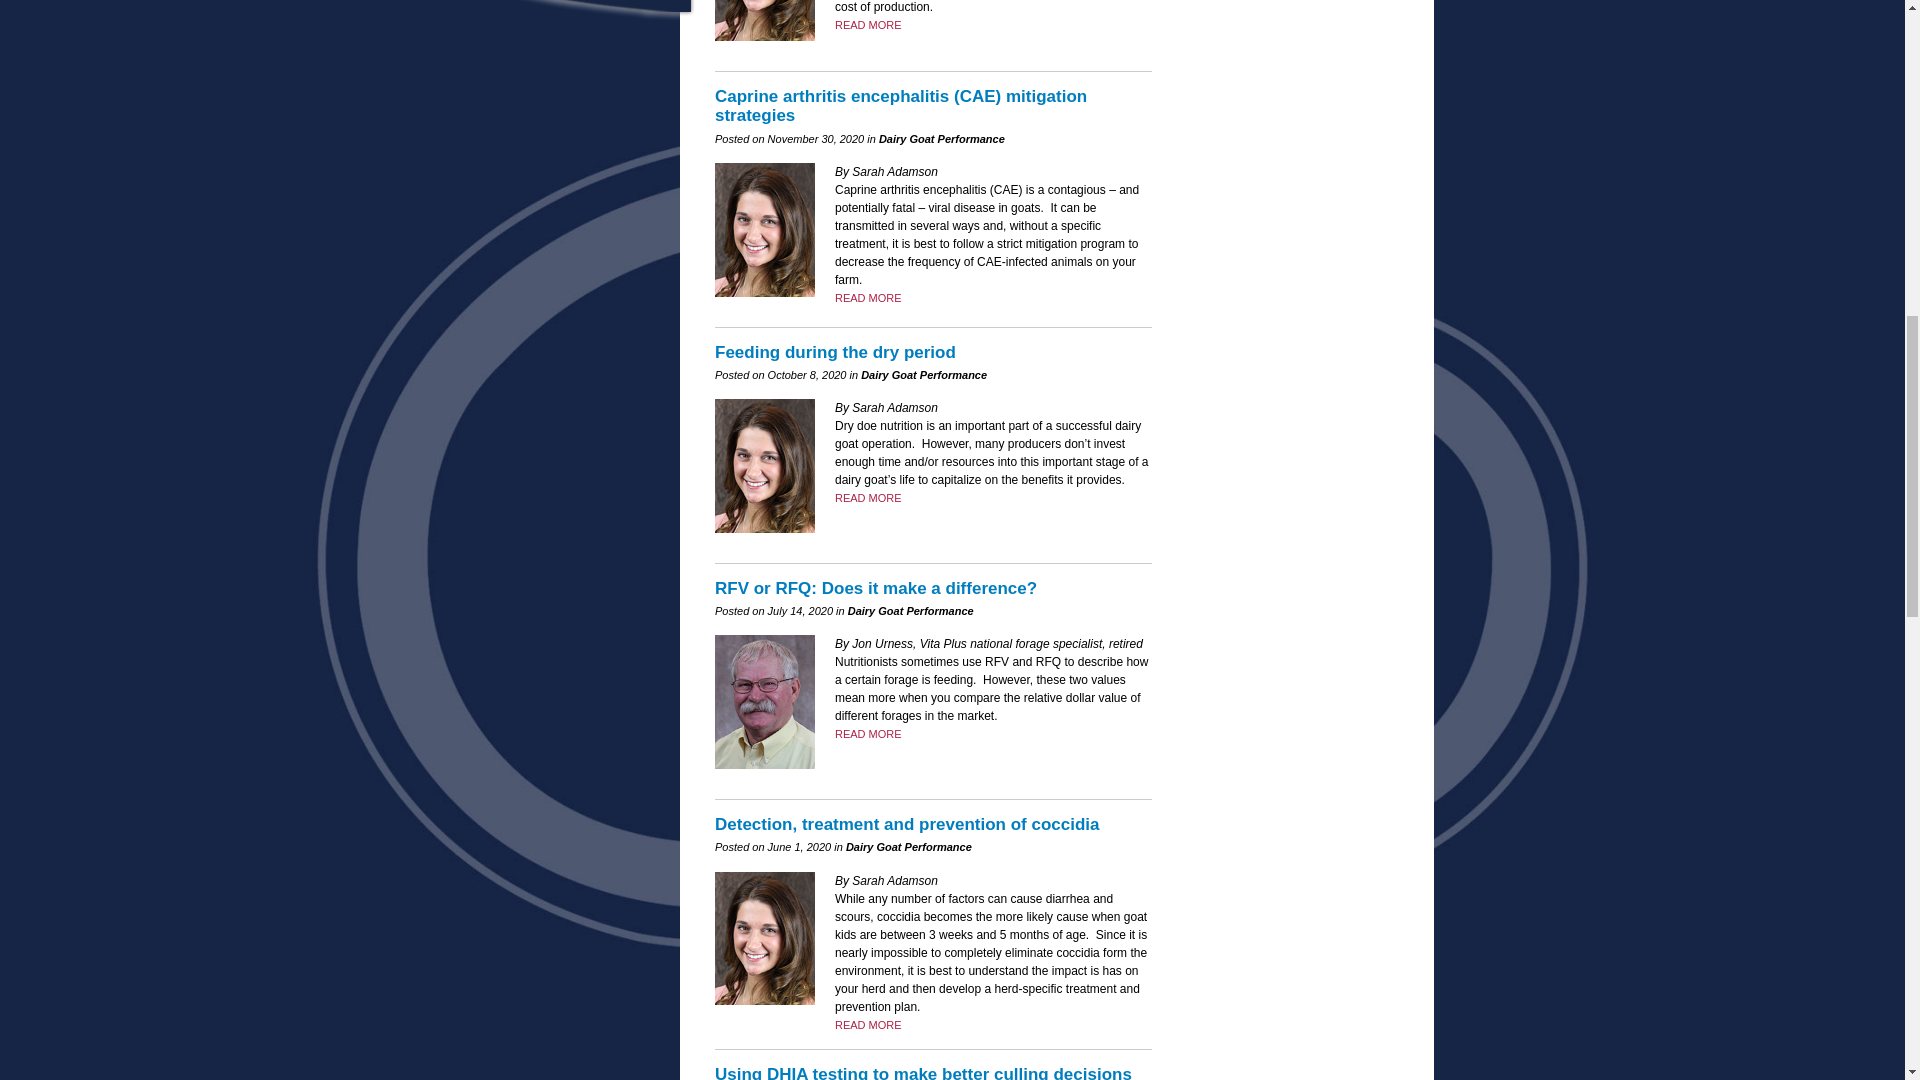 This screenshot has height=1080, width=1920. What do you see at coordinates (868, 733) in the screenshot?
I see `Winter calf barn ventilation` at bounding box center [868, 733].